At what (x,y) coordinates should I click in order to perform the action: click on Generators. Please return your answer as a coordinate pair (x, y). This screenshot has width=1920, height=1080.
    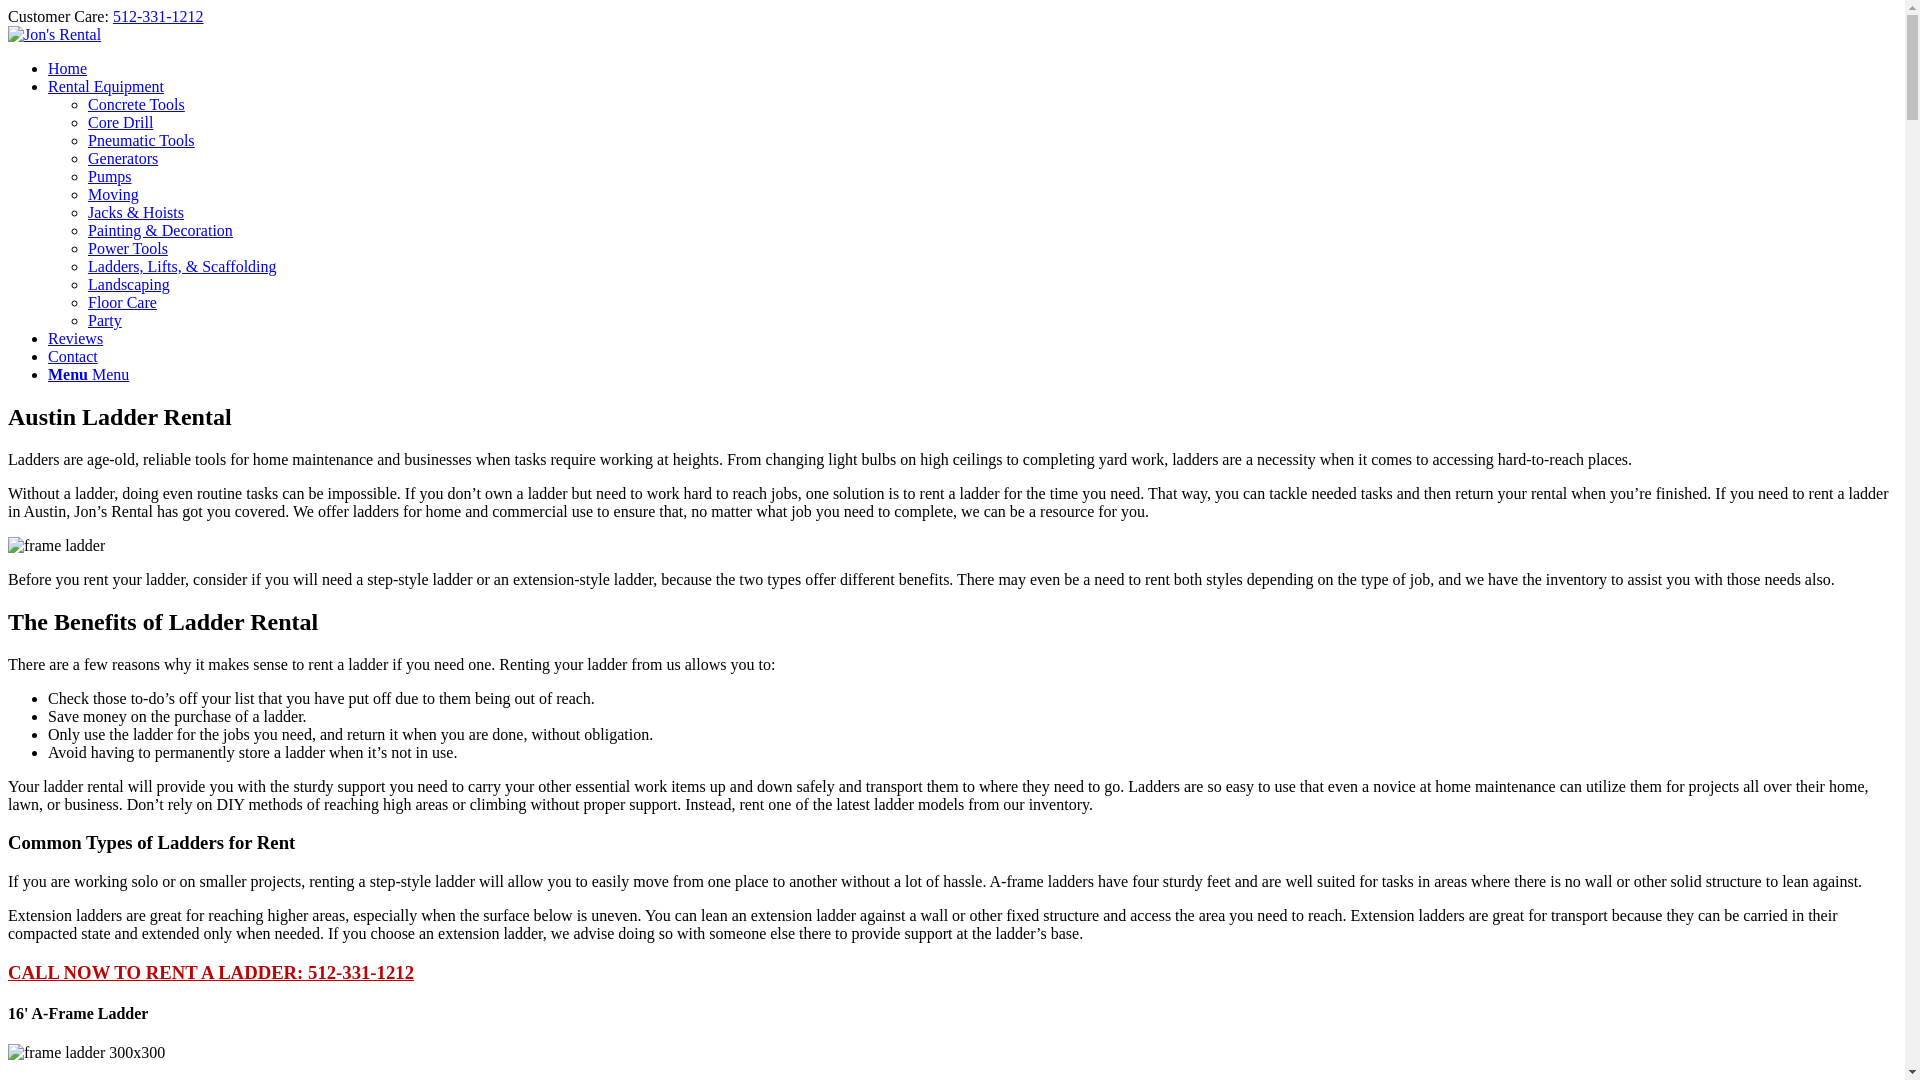
    Looking at the image, I should click on (122, 158).